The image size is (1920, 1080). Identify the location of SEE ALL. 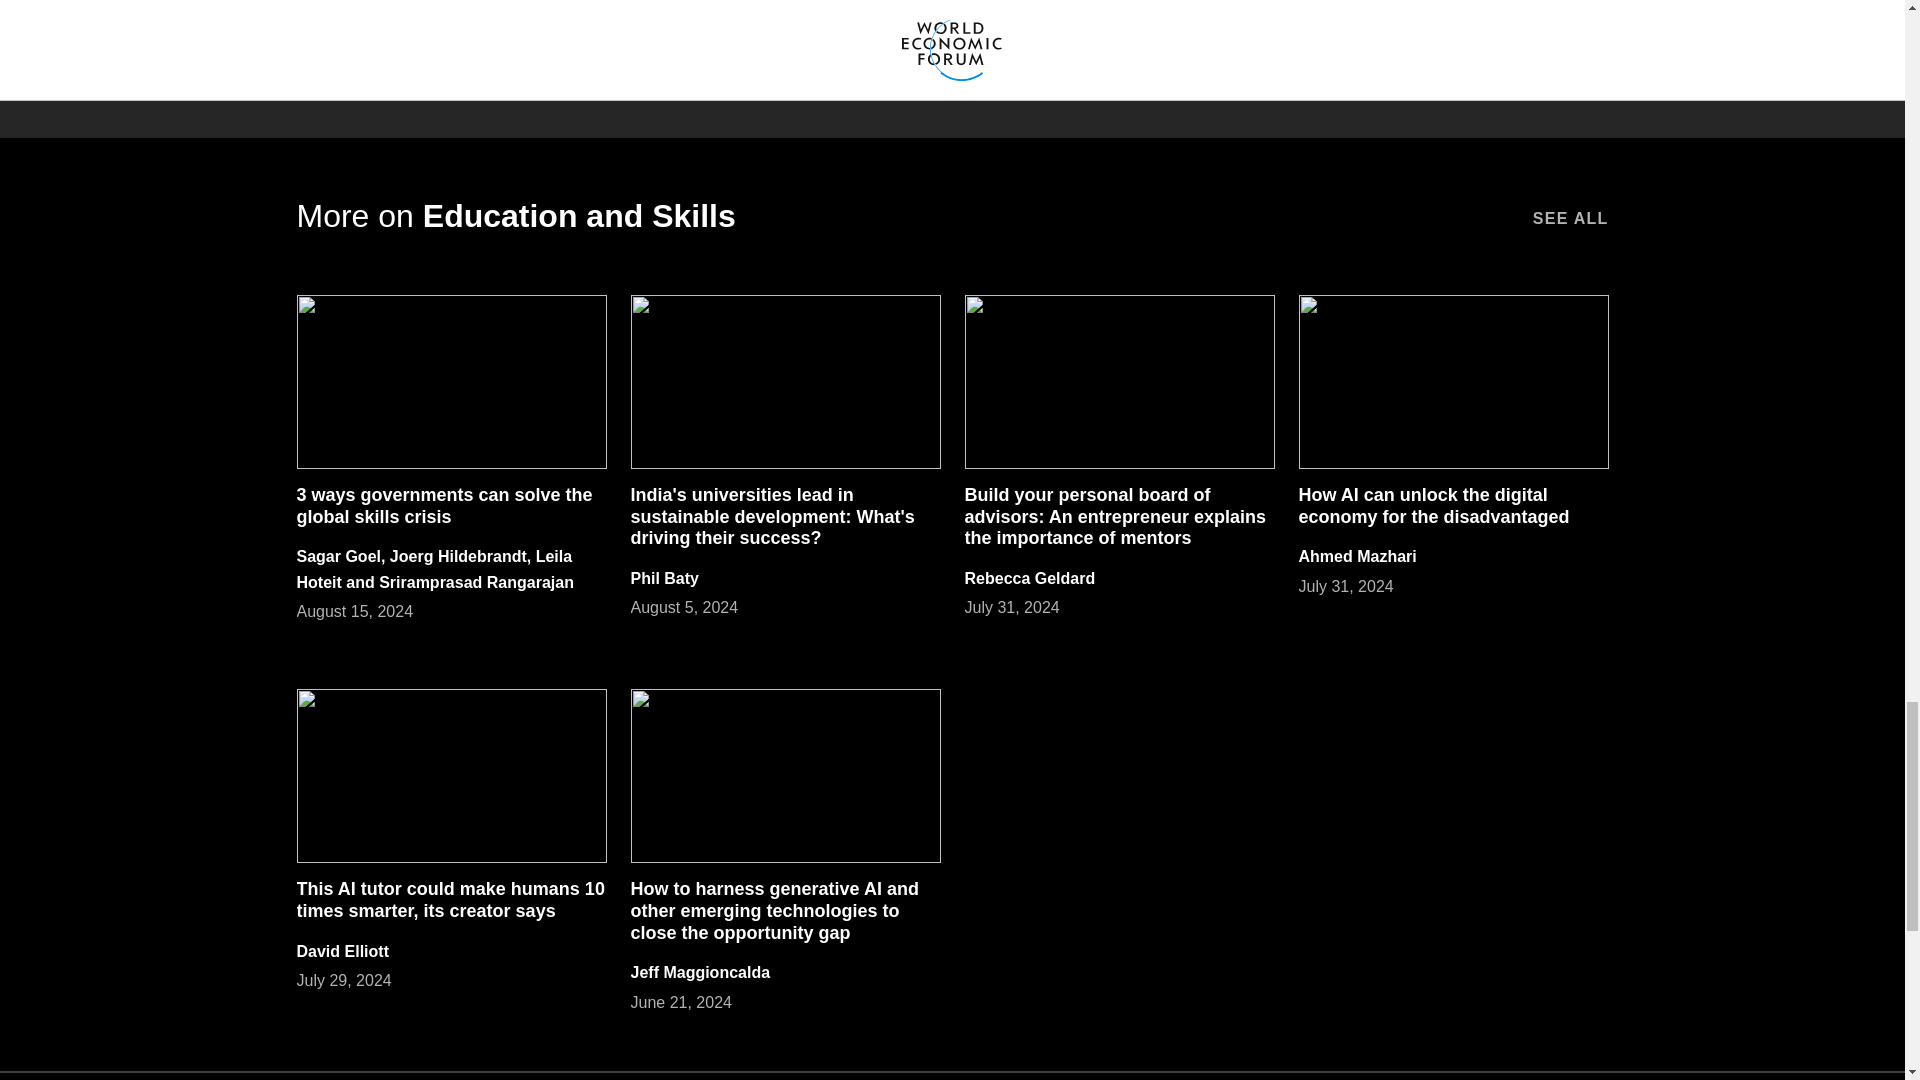
(1570, 216).